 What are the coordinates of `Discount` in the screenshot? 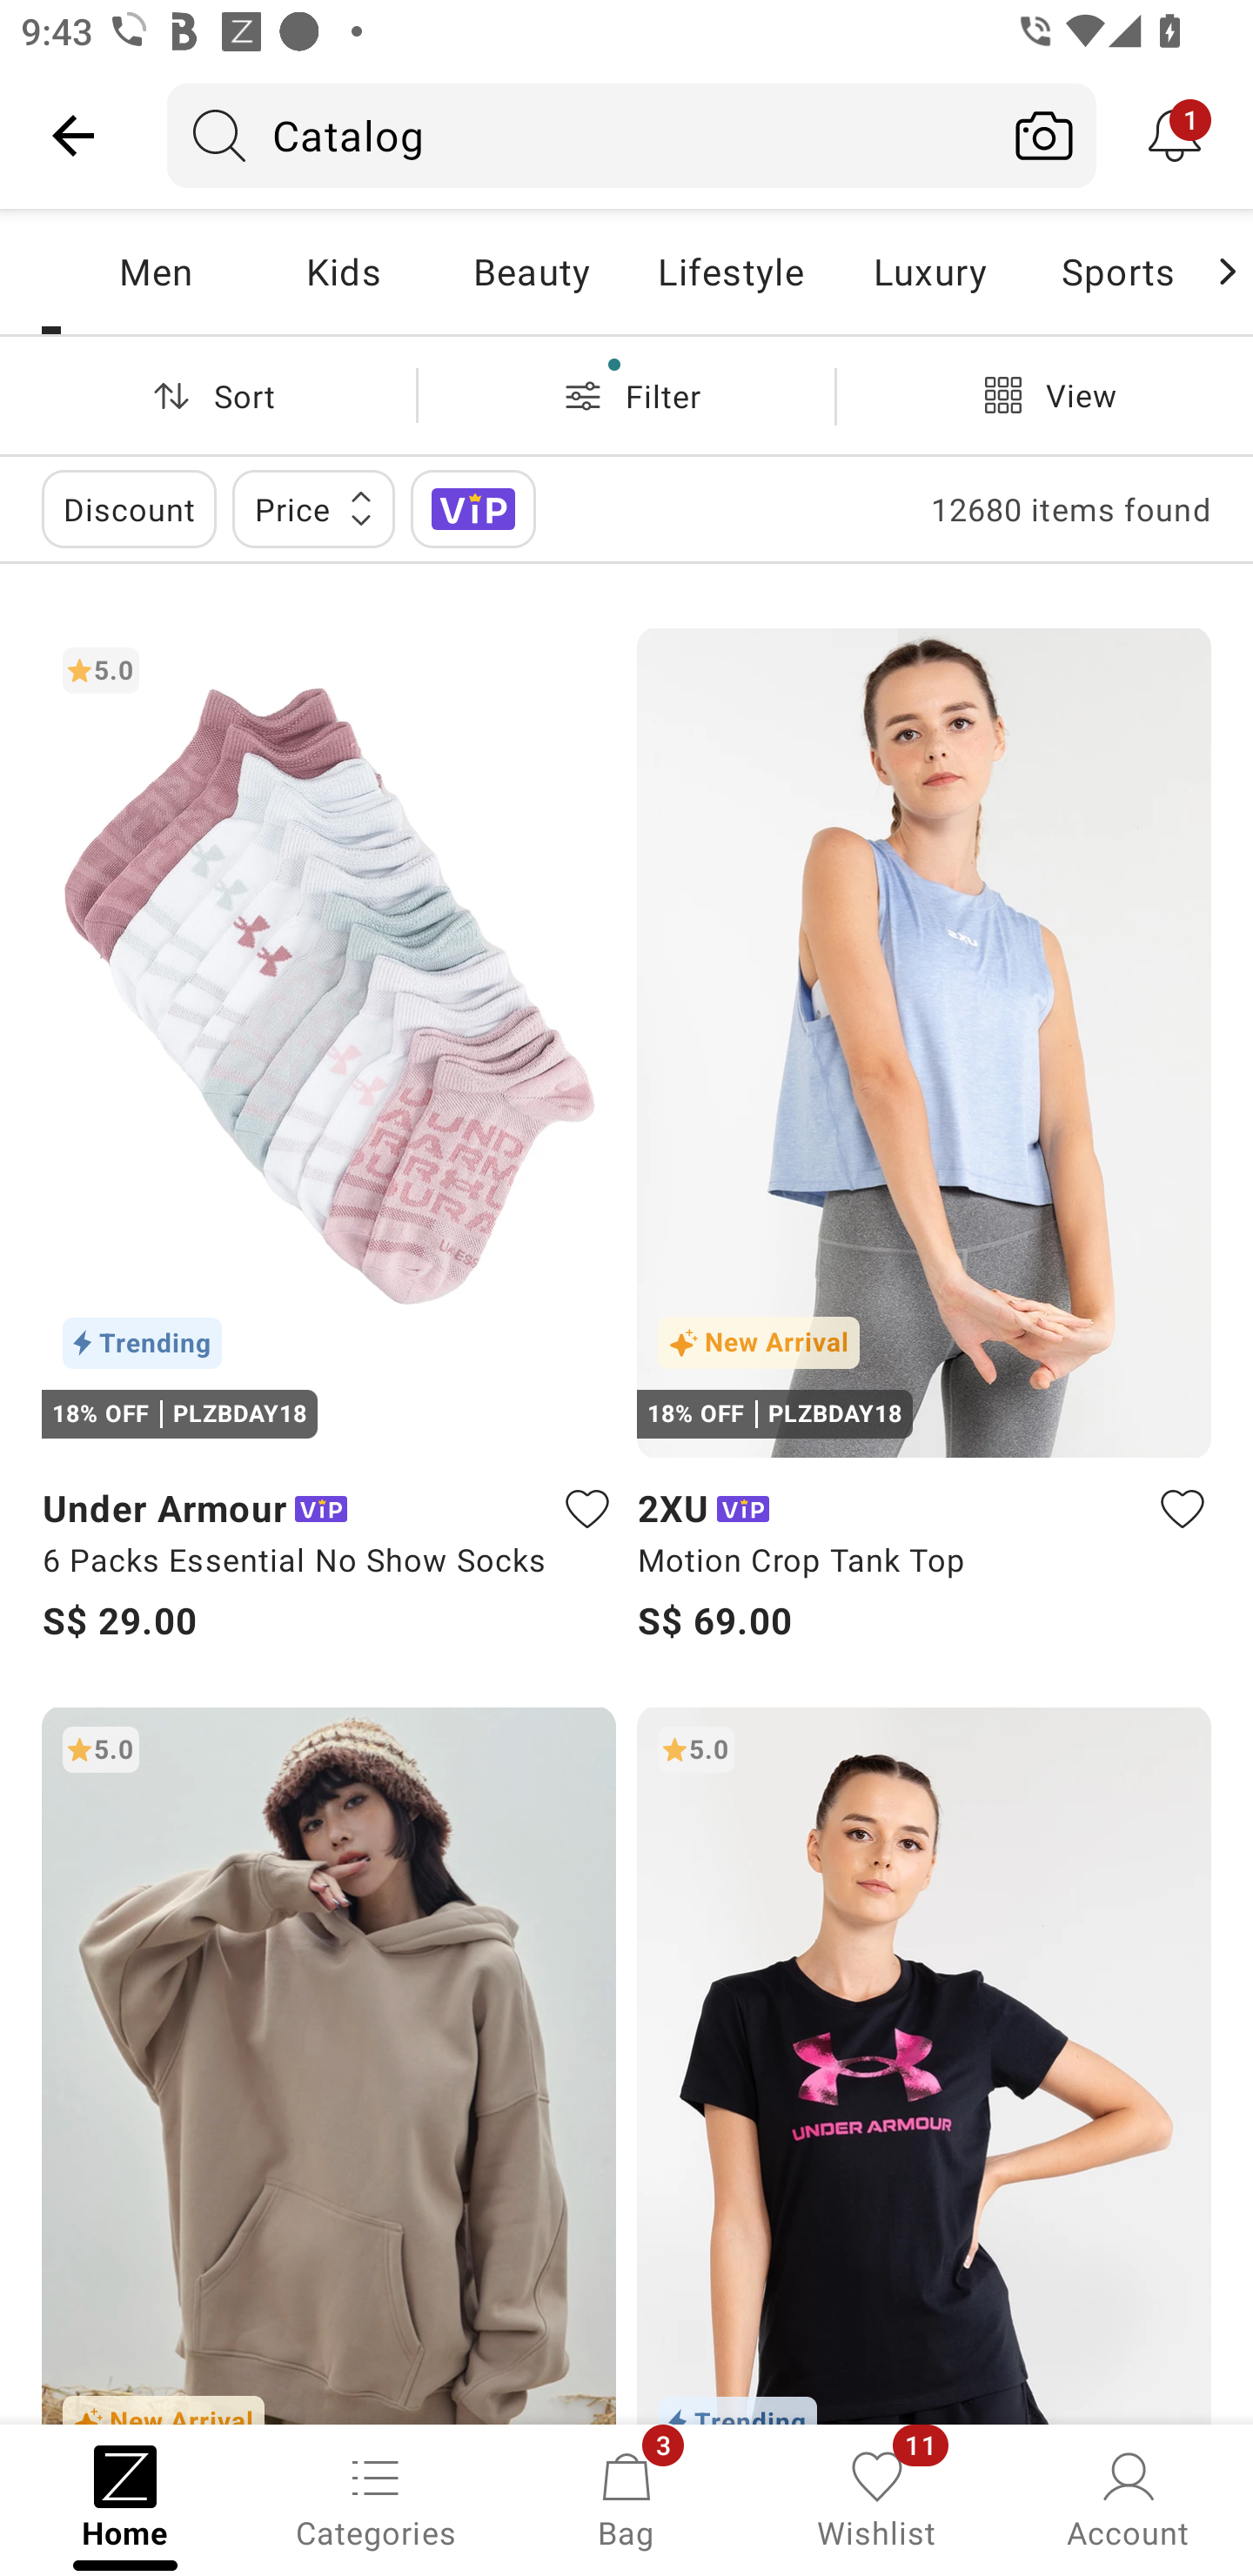 It's located at (129, 508).